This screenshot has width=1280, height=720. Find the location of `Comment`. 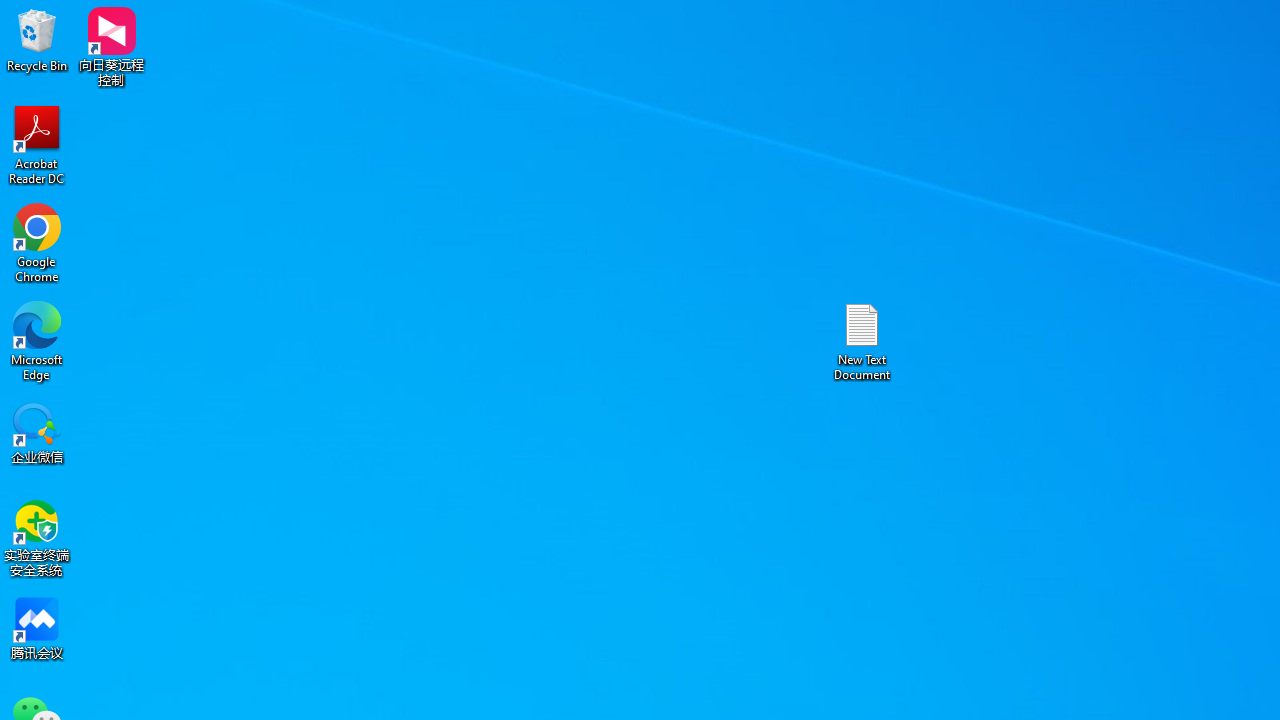

Comment is located at coordinates (840, 102).